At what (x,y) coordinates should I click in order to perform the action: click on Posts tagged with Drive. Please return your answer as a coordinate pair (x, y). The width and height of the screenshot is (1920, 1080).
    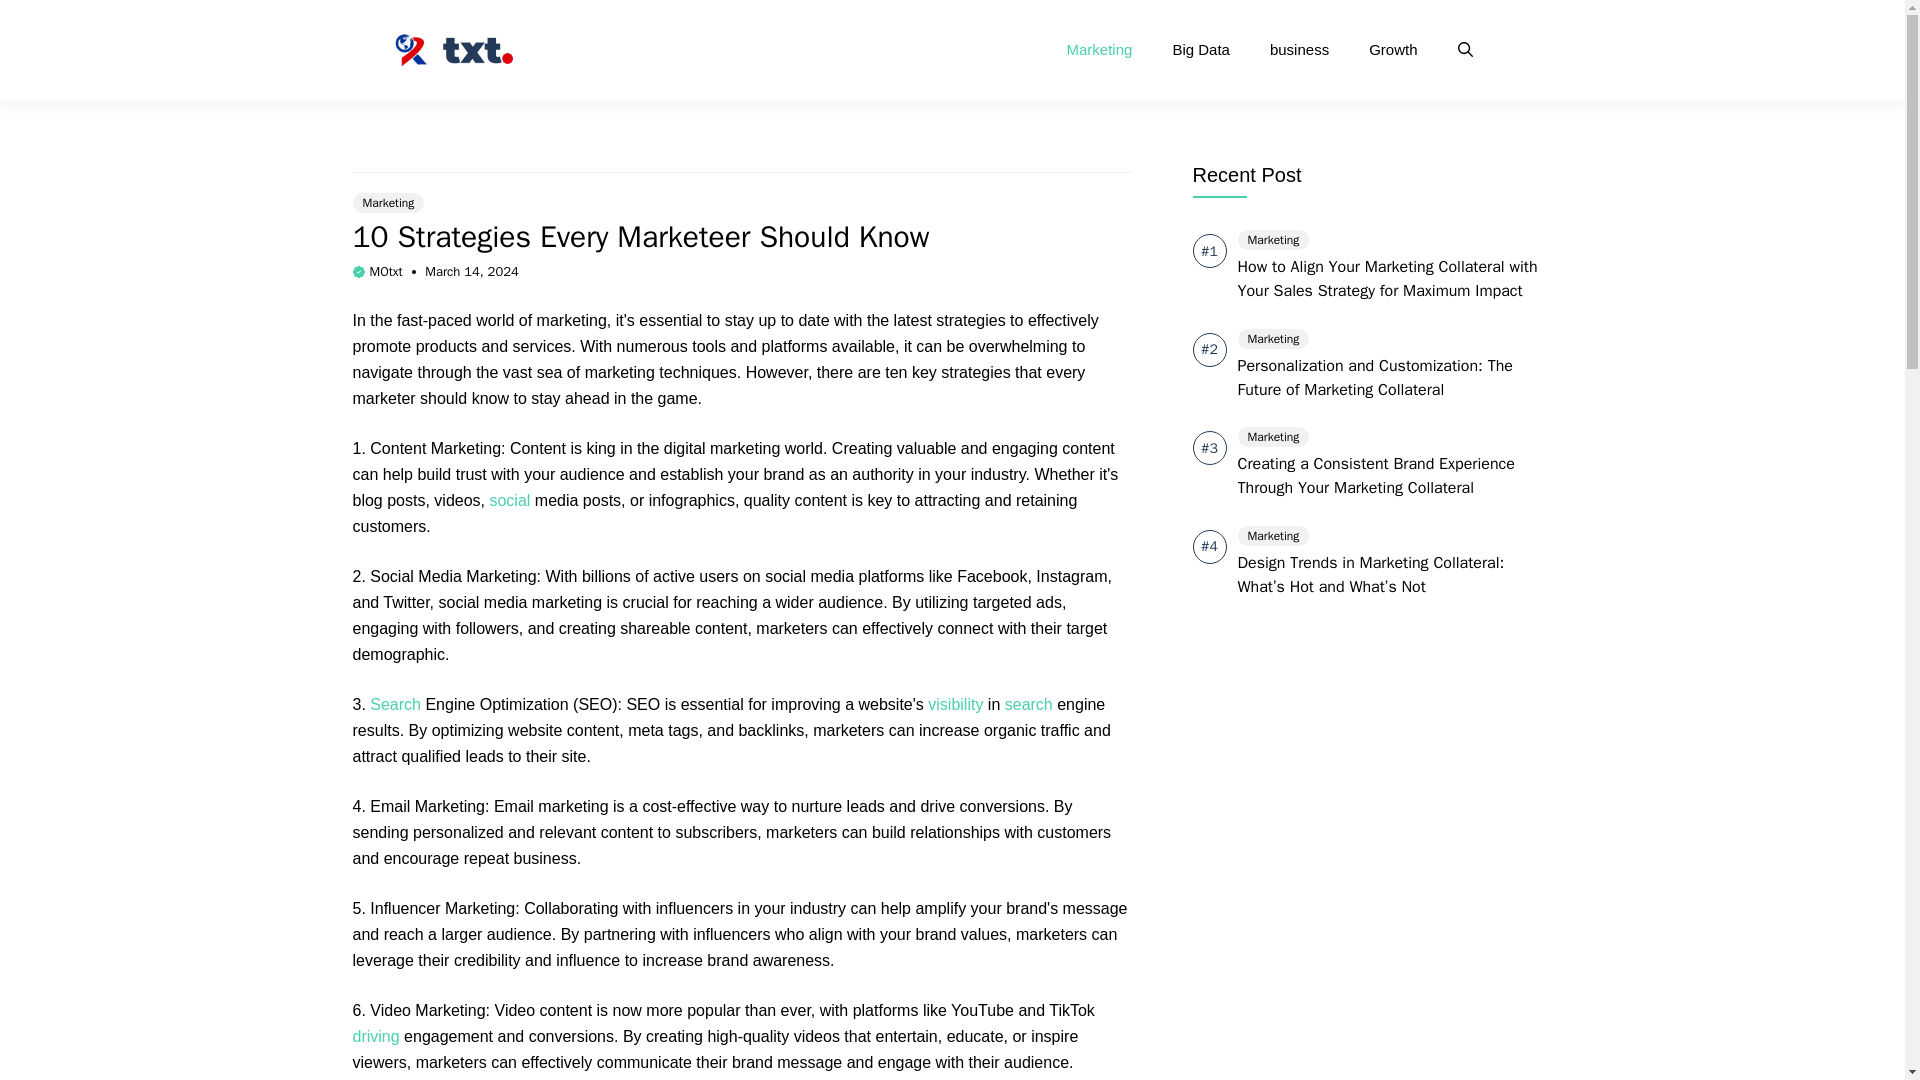
    Looking at the image, I should click on (936, 806).